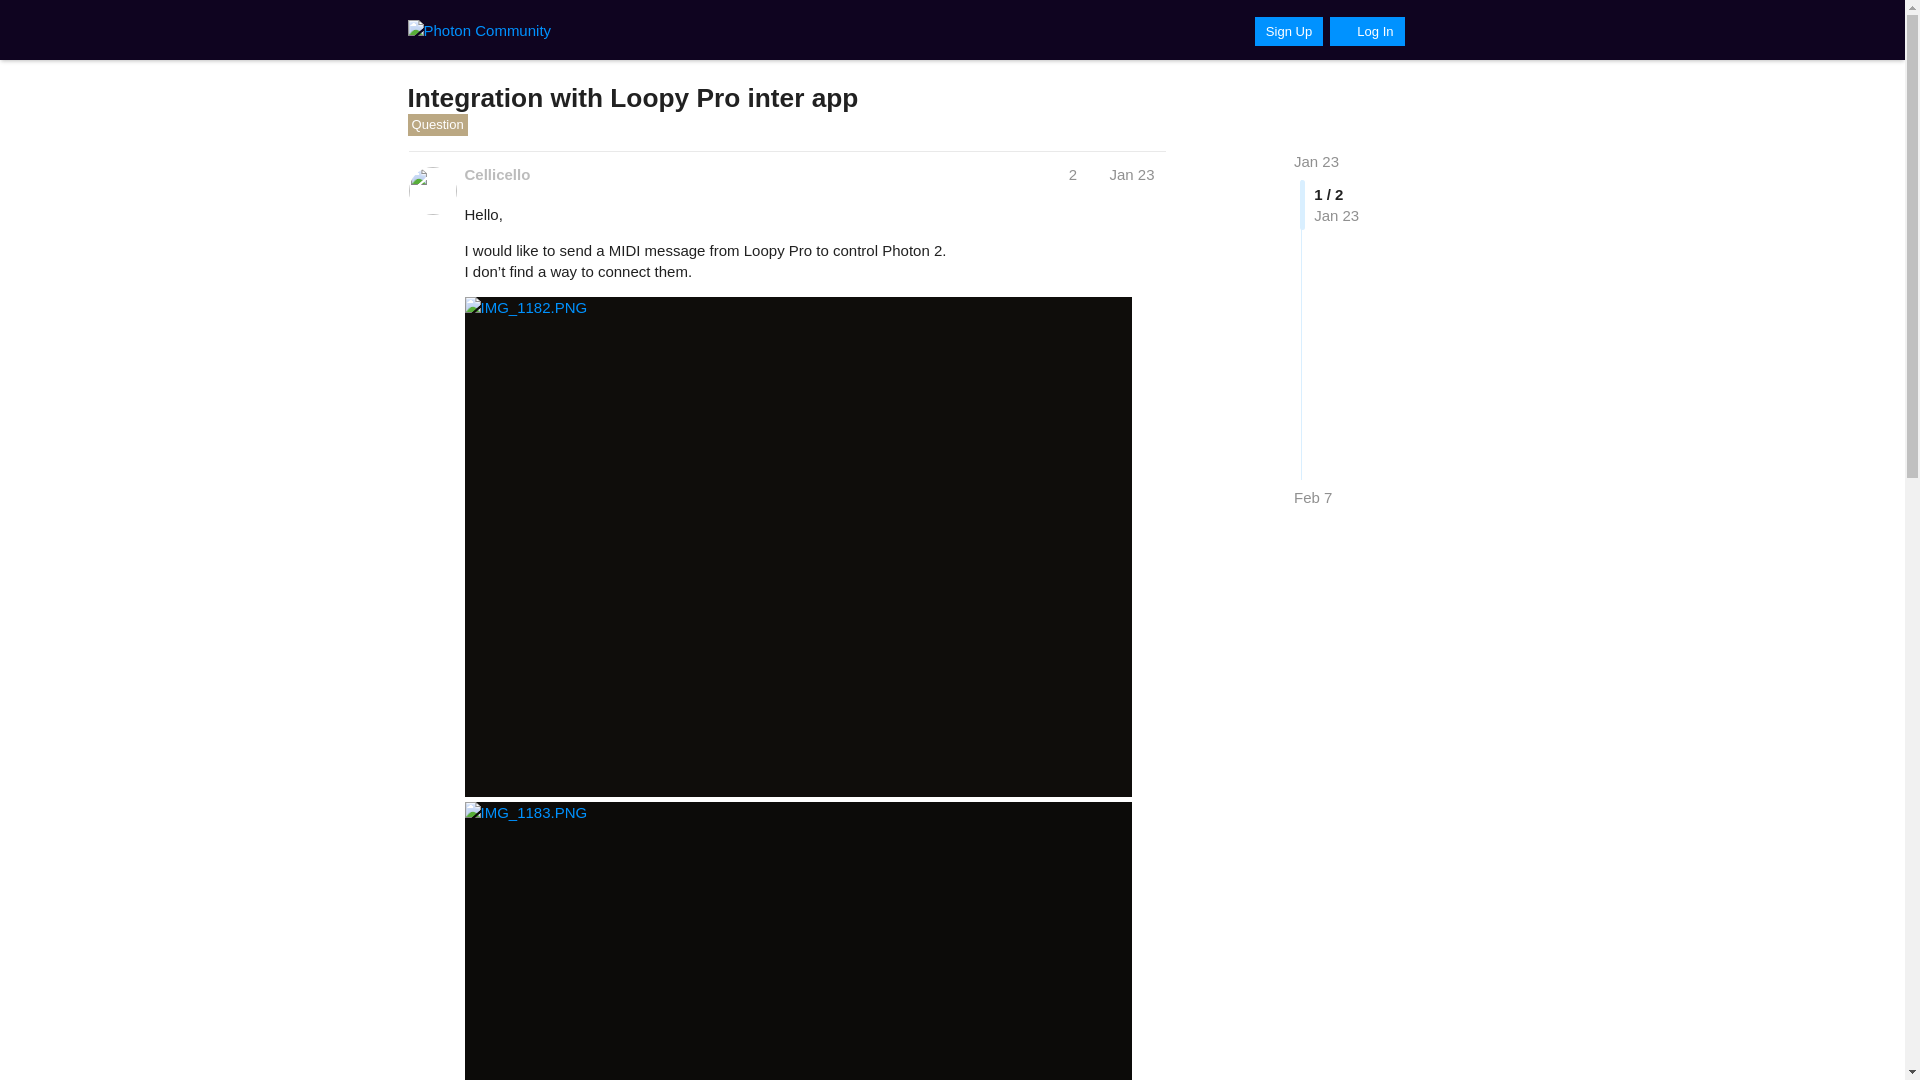  I want to click on Log In, so click(1366, 32).